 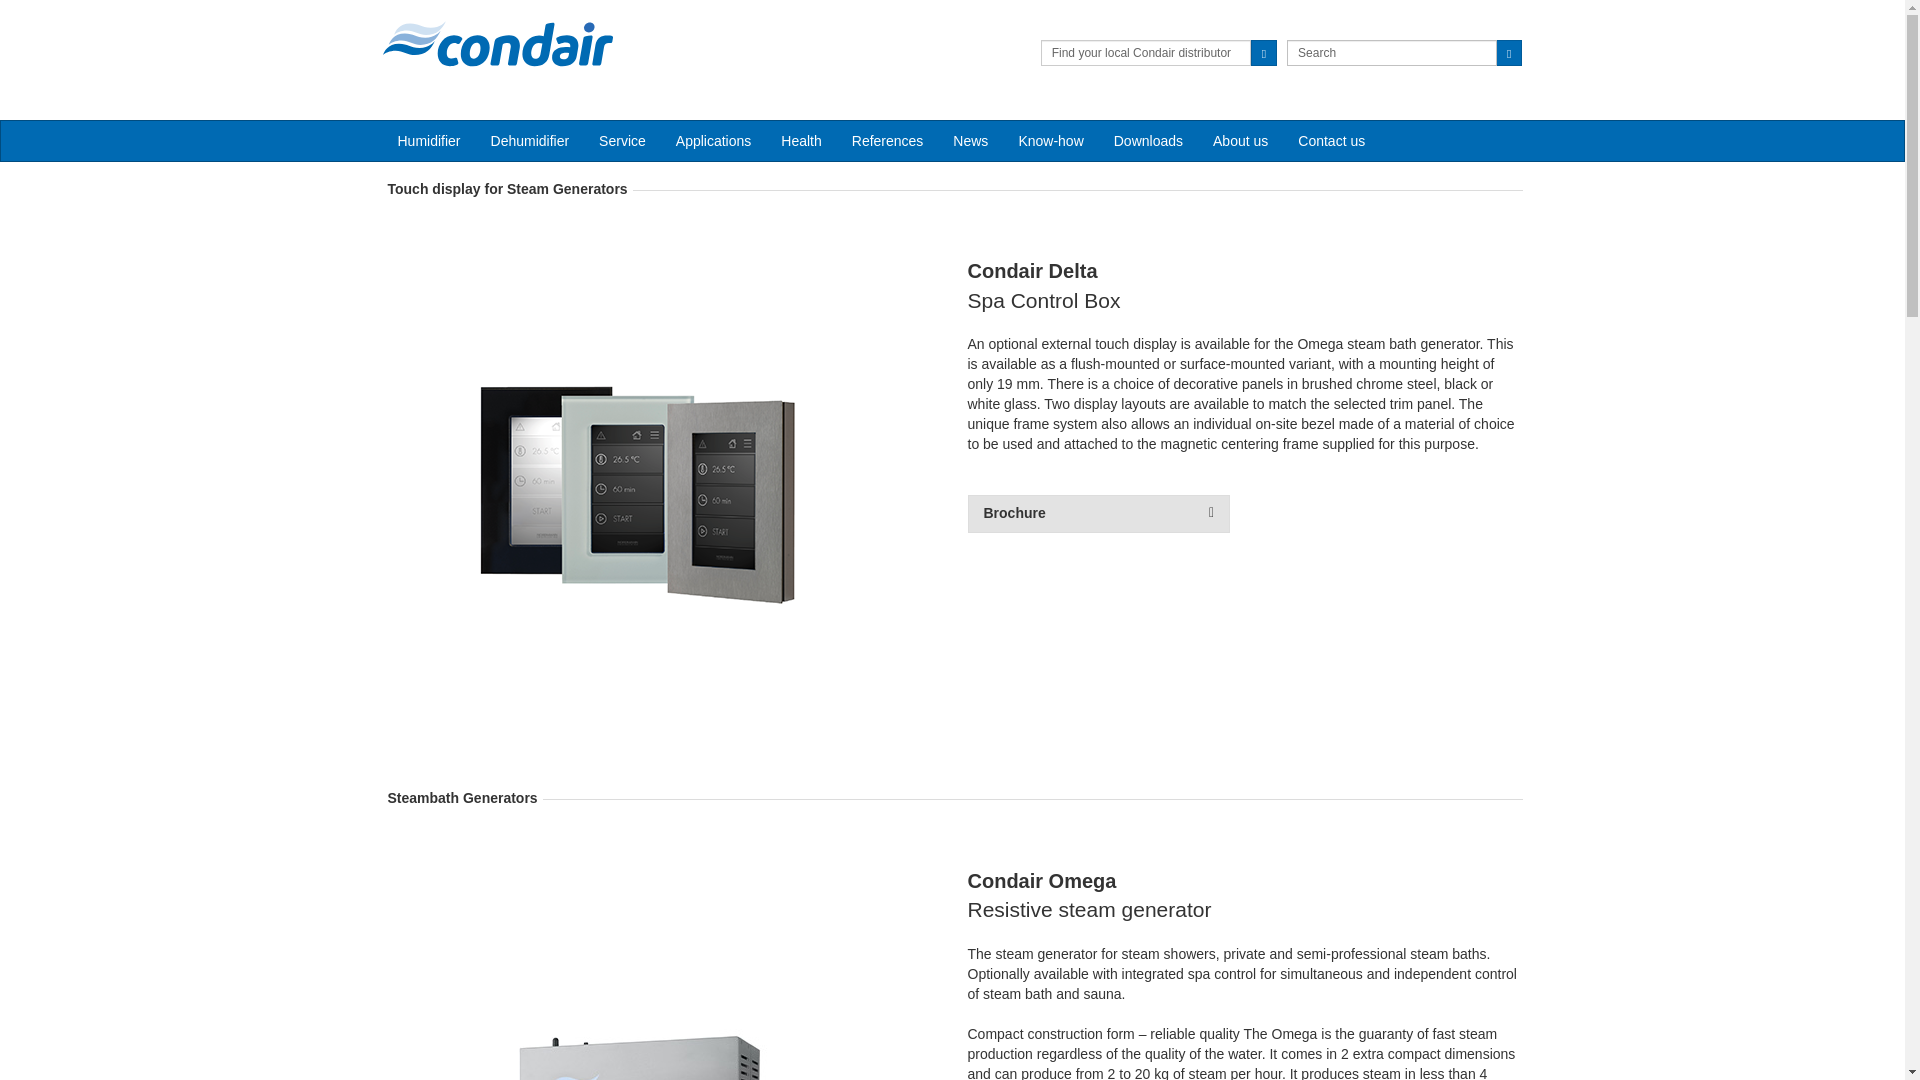 I want to click on Humidifier, so click(x=428, y=140).